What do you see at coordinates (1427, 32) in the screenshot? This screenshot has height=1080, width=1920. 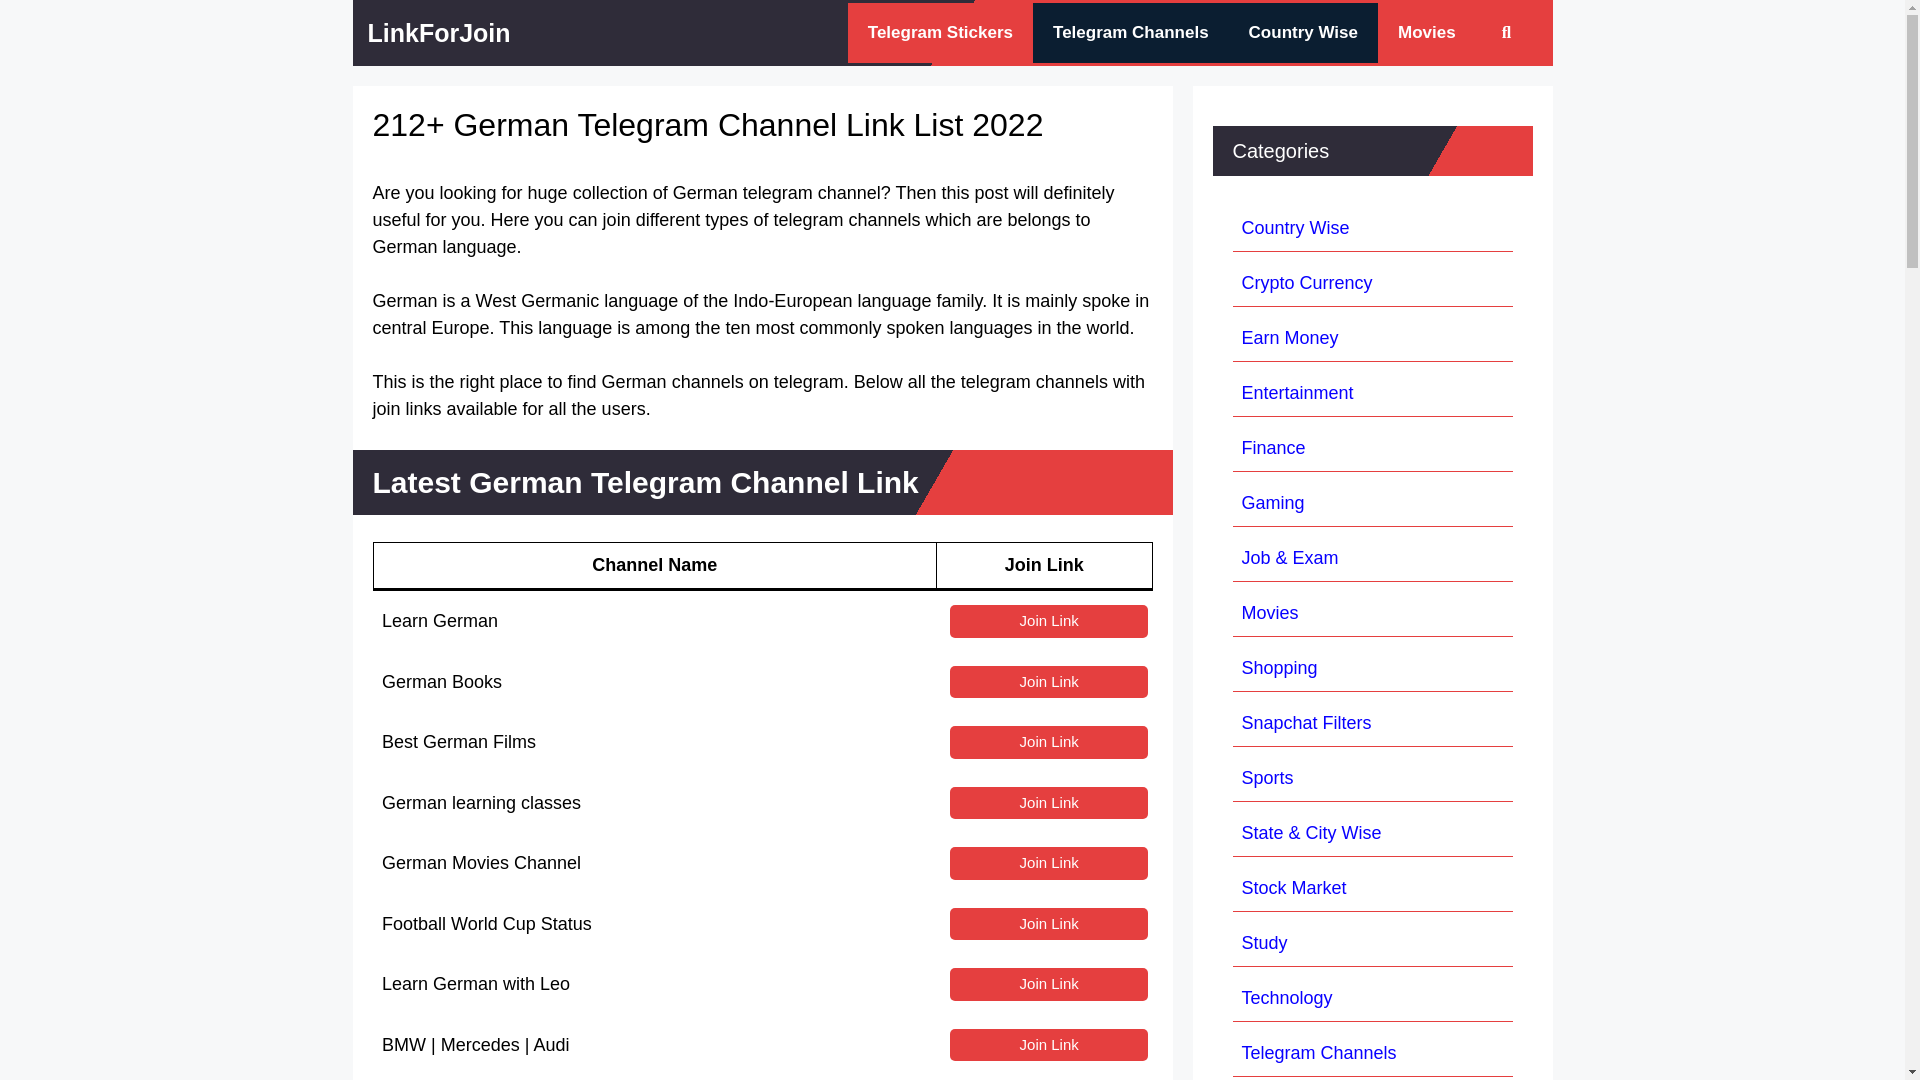 I see `Movies` at bounding box center [1427, 32].